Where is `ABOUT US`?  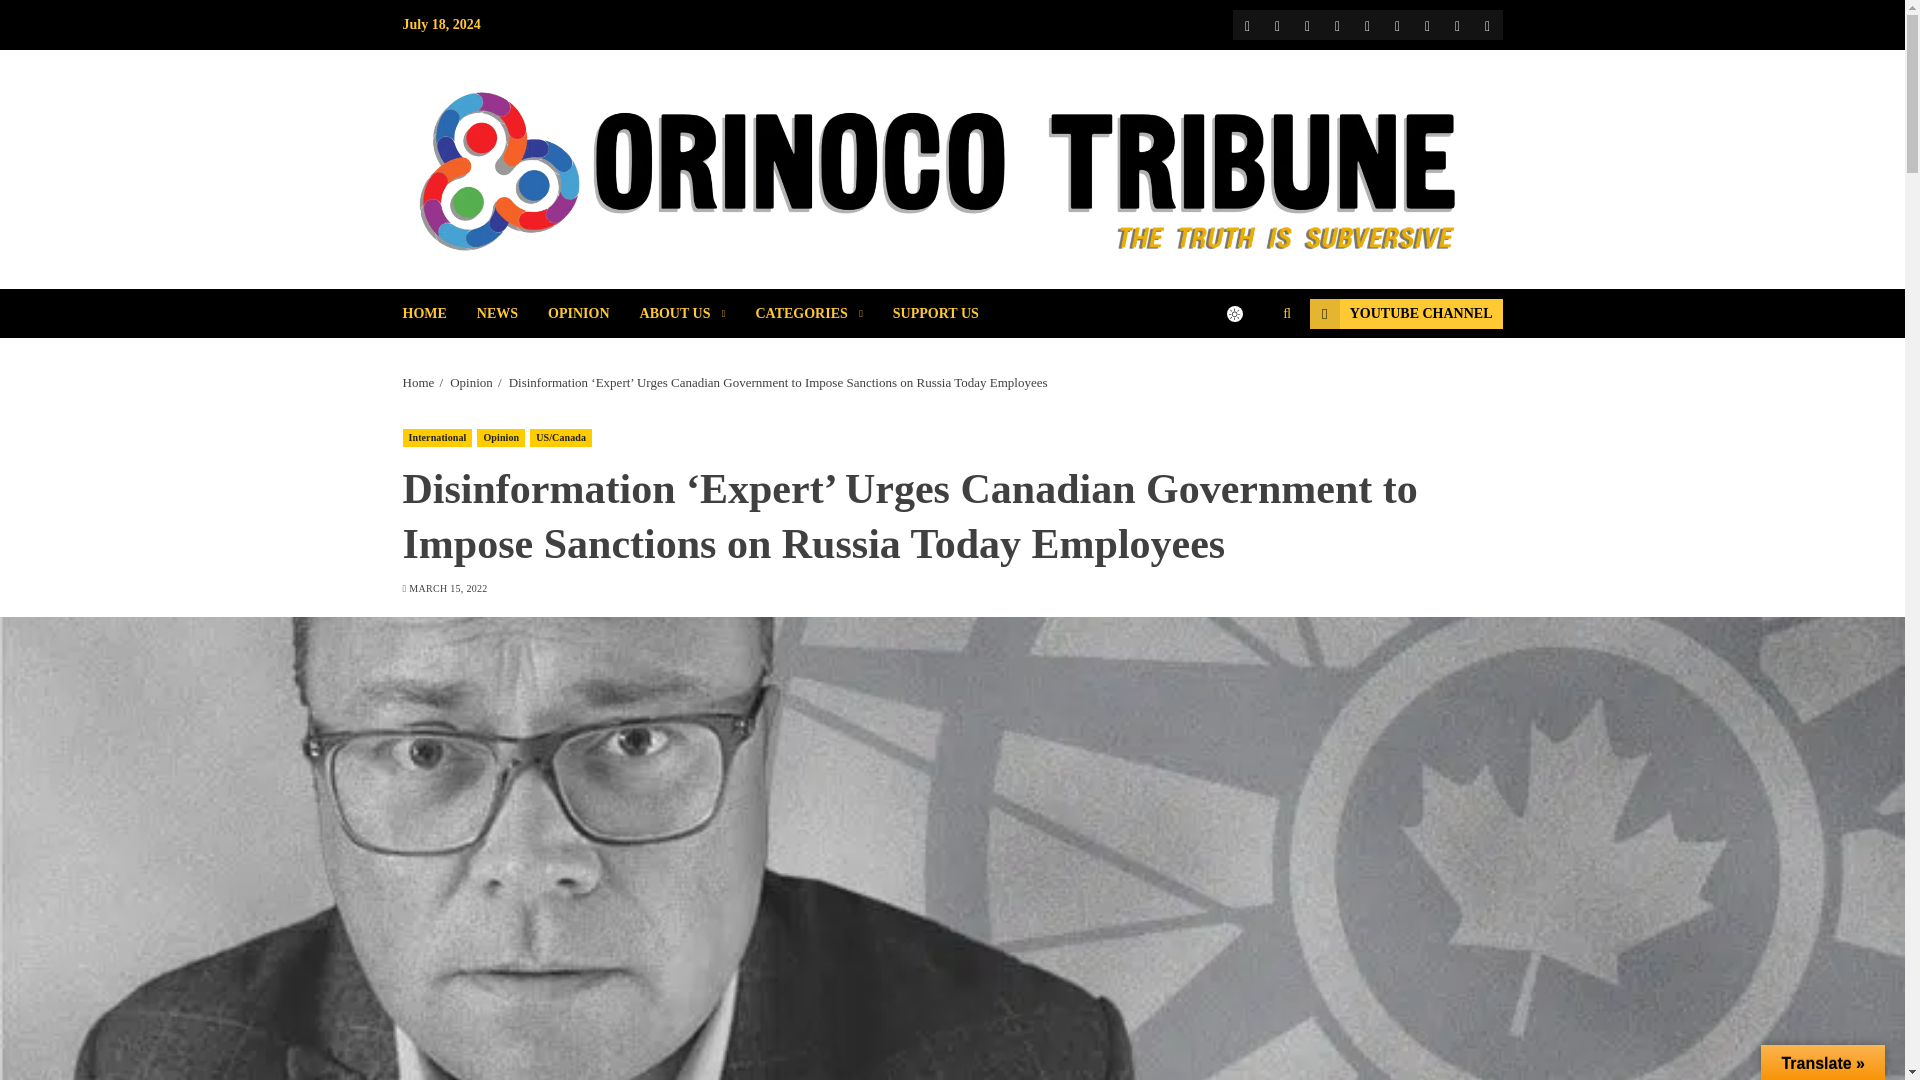
ABOUT US is located at coordinates (698, 314).